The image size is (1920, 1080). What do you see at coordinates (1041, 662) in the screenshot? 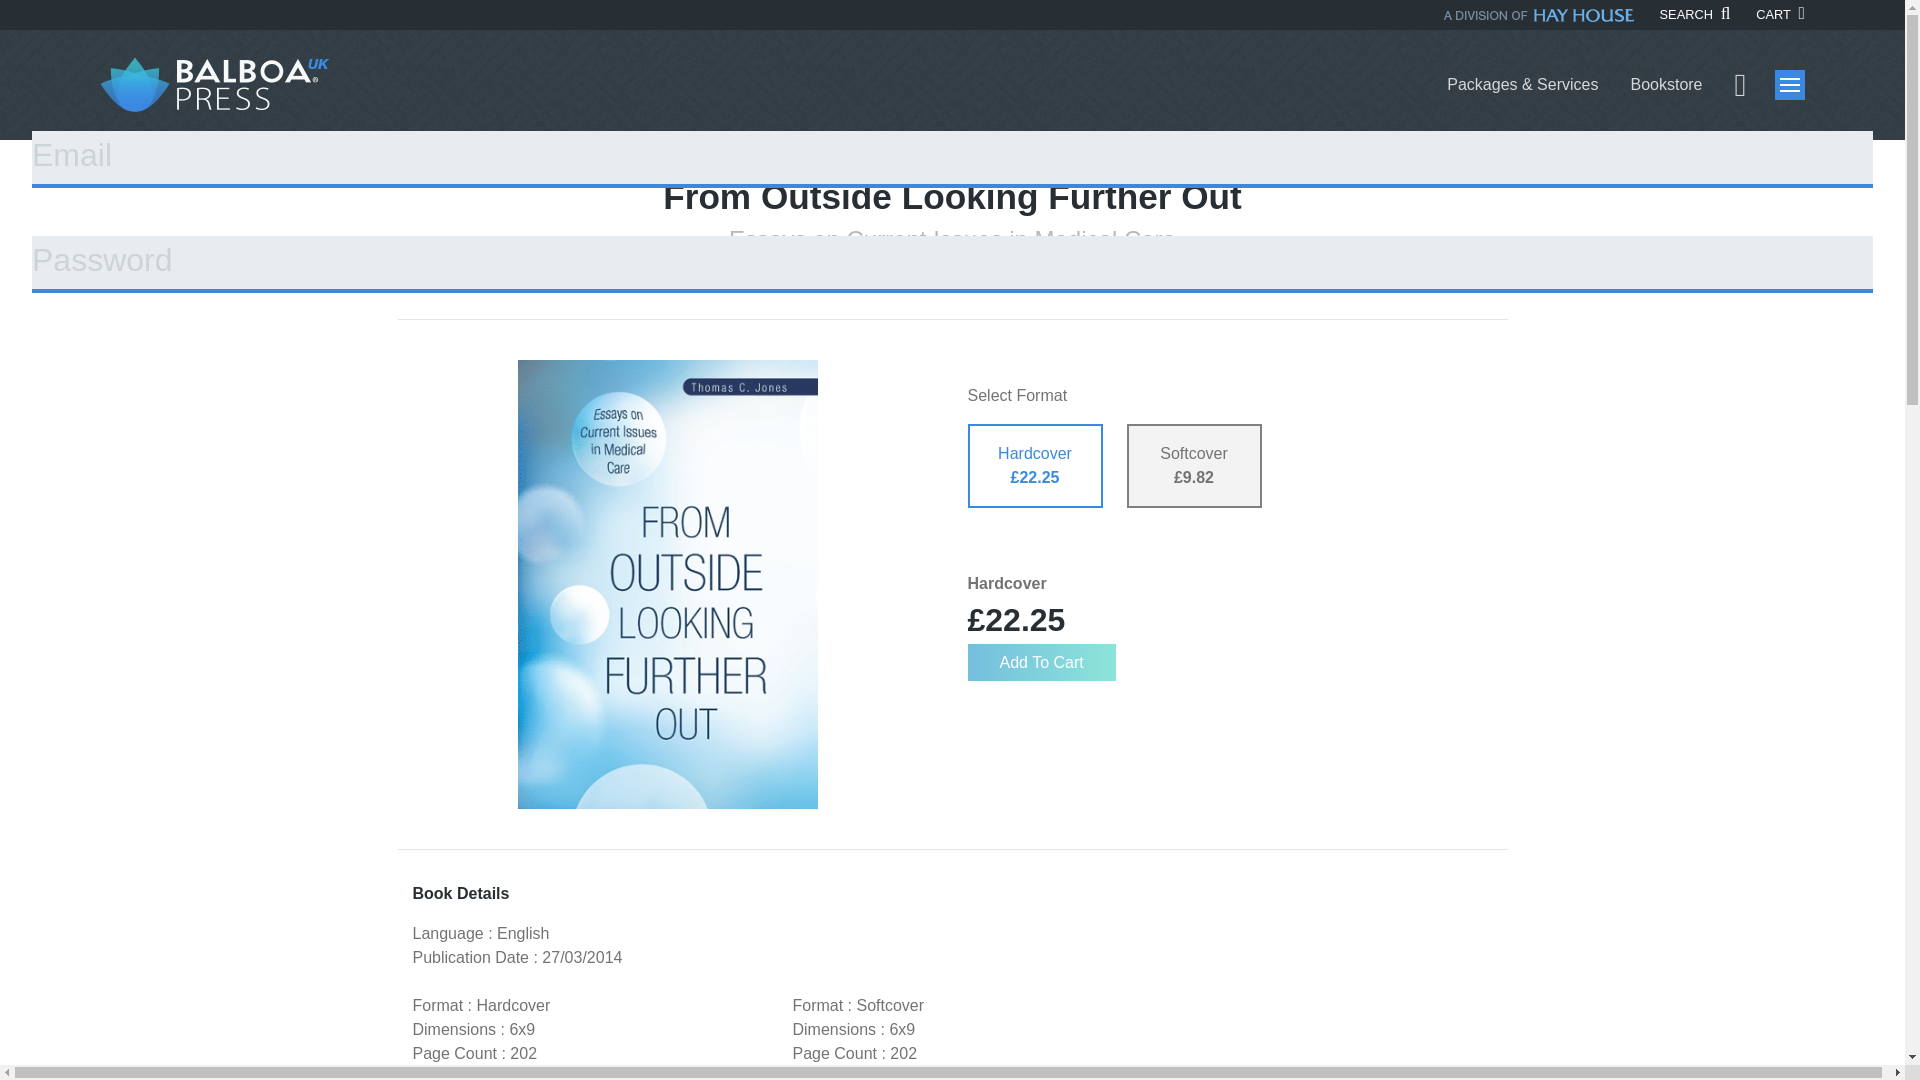
I see `Add To Cart` at bounding box center [1041, 662].